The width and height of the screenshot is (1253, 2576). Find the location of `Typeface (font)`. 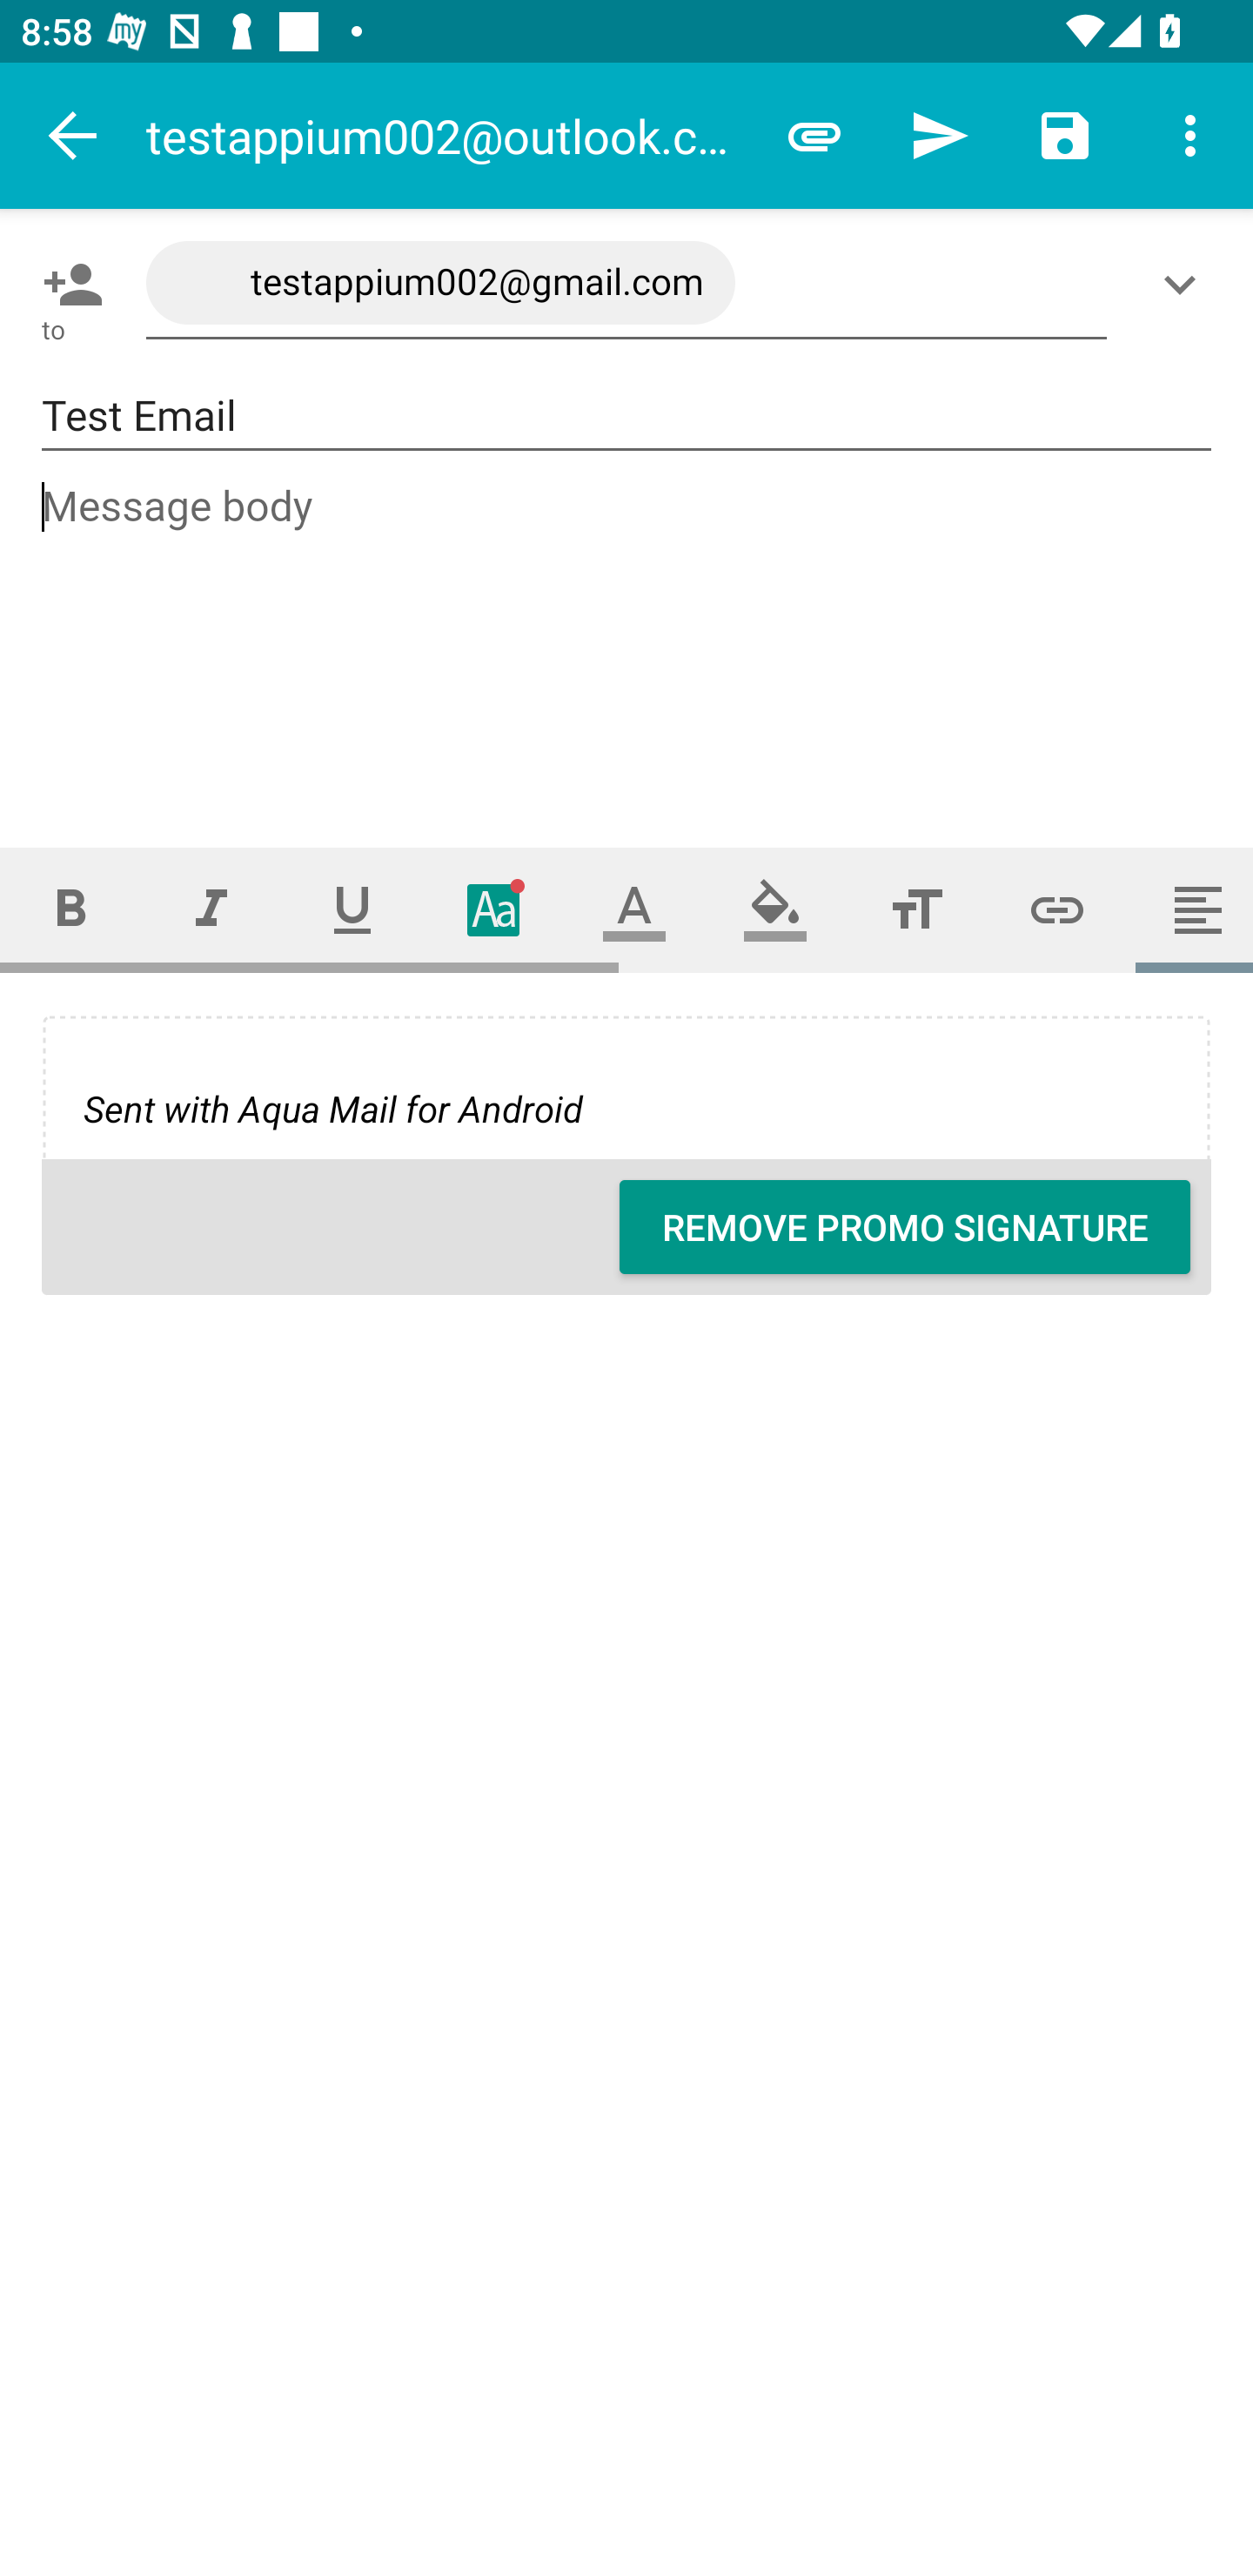

Typeface (font) is located at coordinates (493, 910).